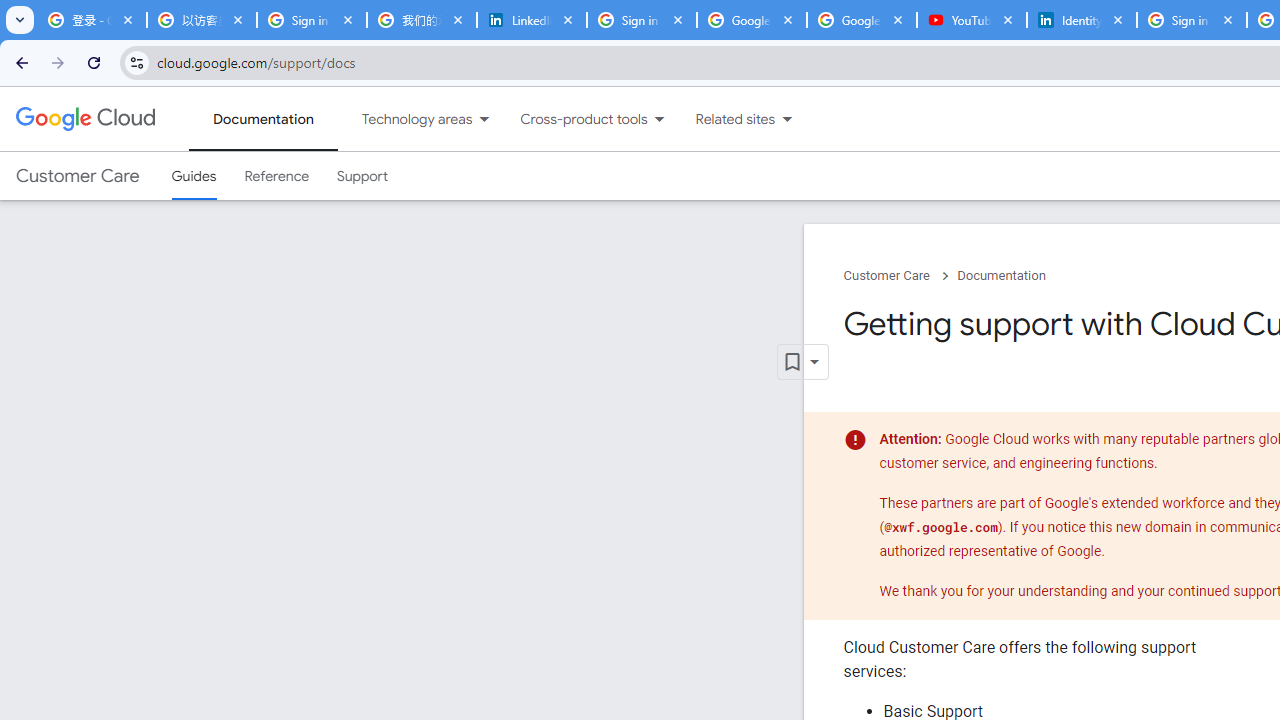 This screenshot has height=720, width=1280. What do you see at coordinates (1191, 20) in the screenshot?
I see `Sign in - Google Accounts` at bounding box center [1191, 20].